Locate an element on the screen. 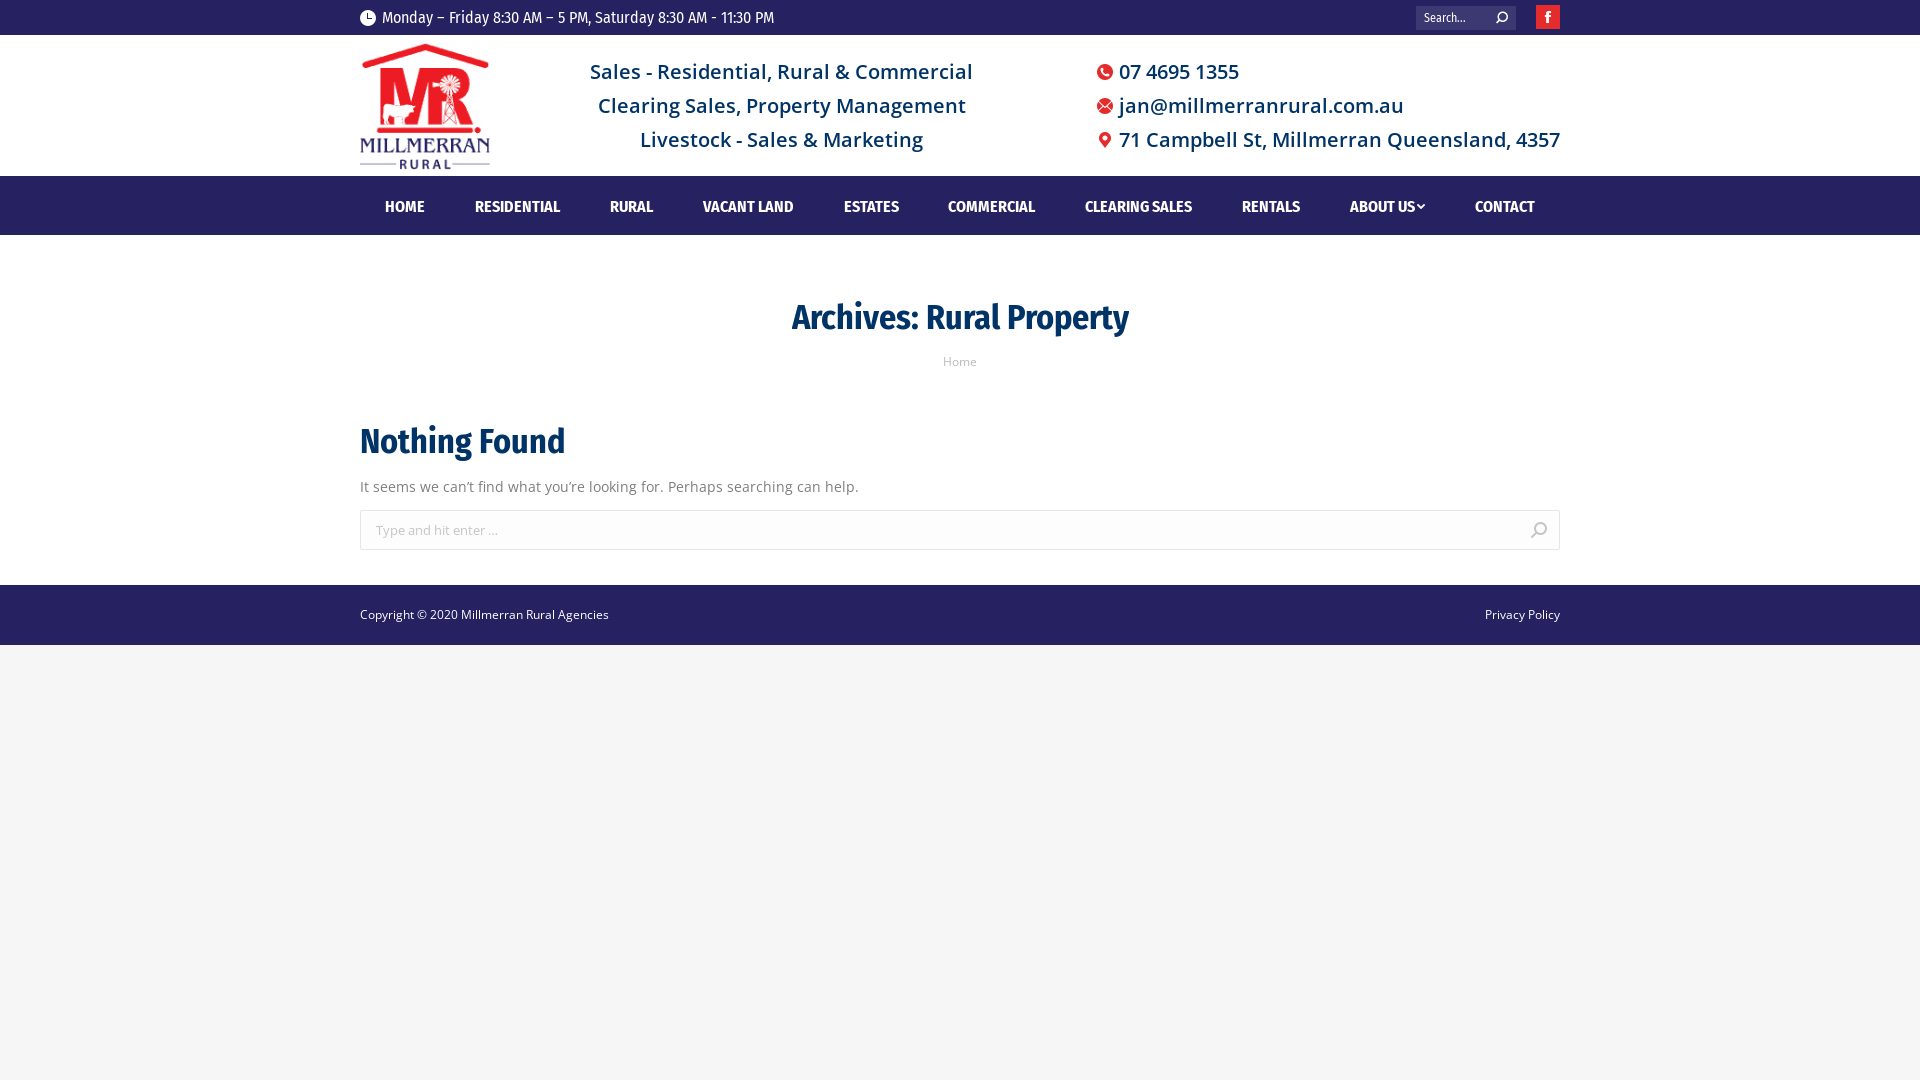 This screenshot has width=1920, height=1080. Privacy Policy is located at coordinates (1522, 614).